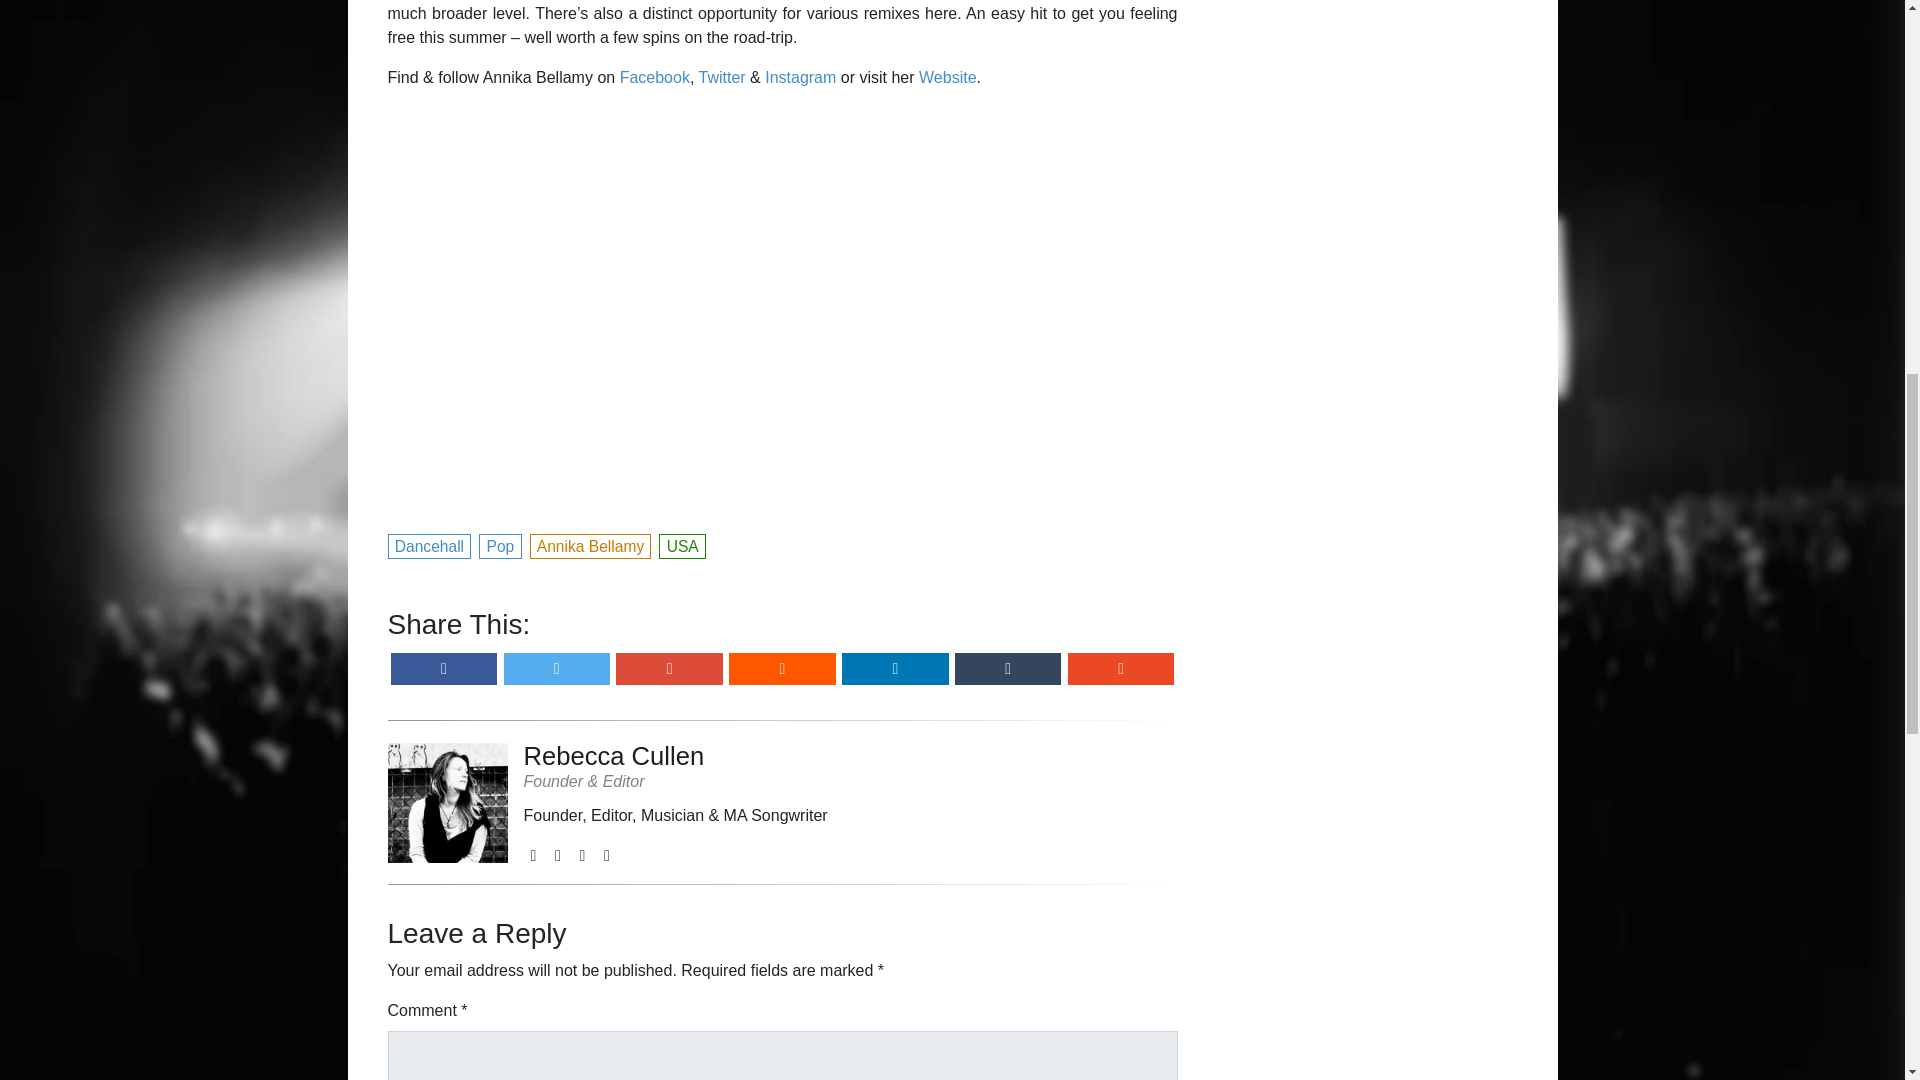  Describe the element at coordinates (654, 78) in the screenshot. I see `Facebook` at that location.